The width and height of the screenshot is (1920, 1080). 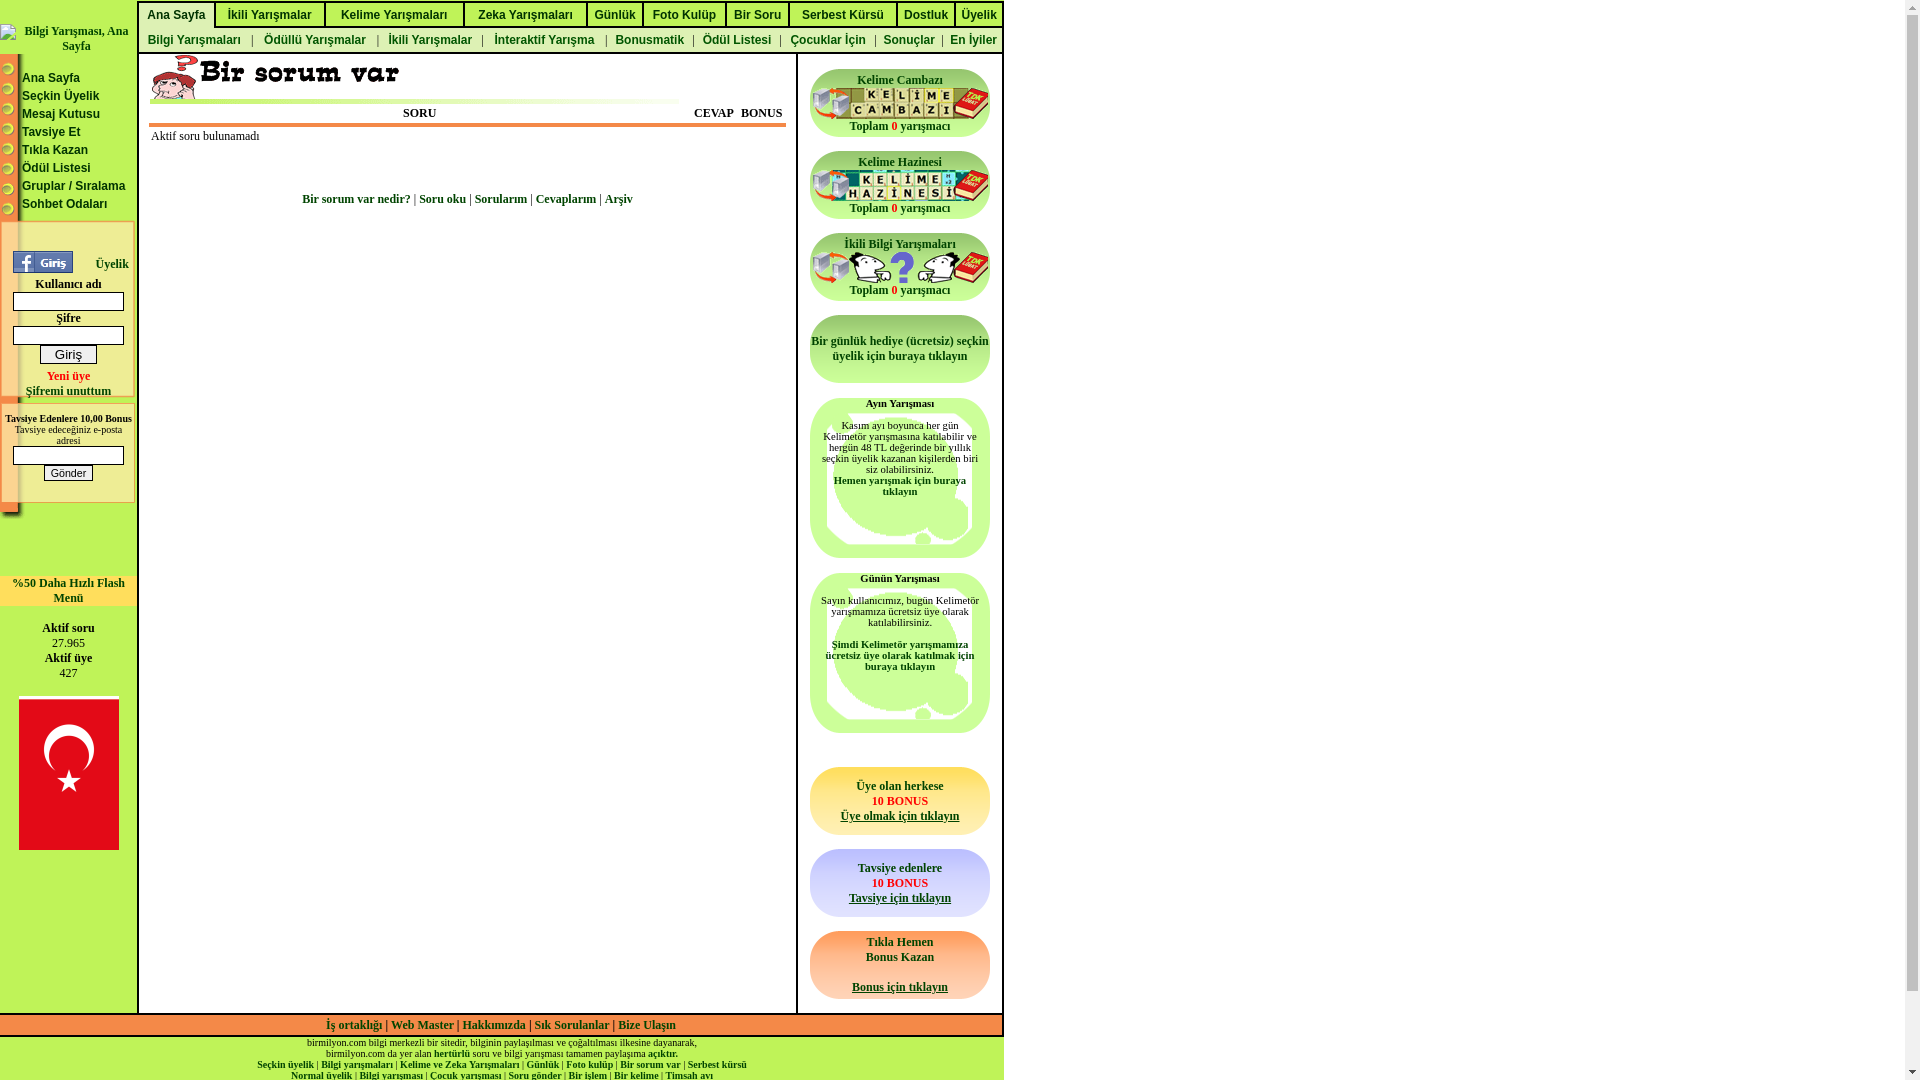 I want to click on Bonusmatik, so click(x=650, y=40).